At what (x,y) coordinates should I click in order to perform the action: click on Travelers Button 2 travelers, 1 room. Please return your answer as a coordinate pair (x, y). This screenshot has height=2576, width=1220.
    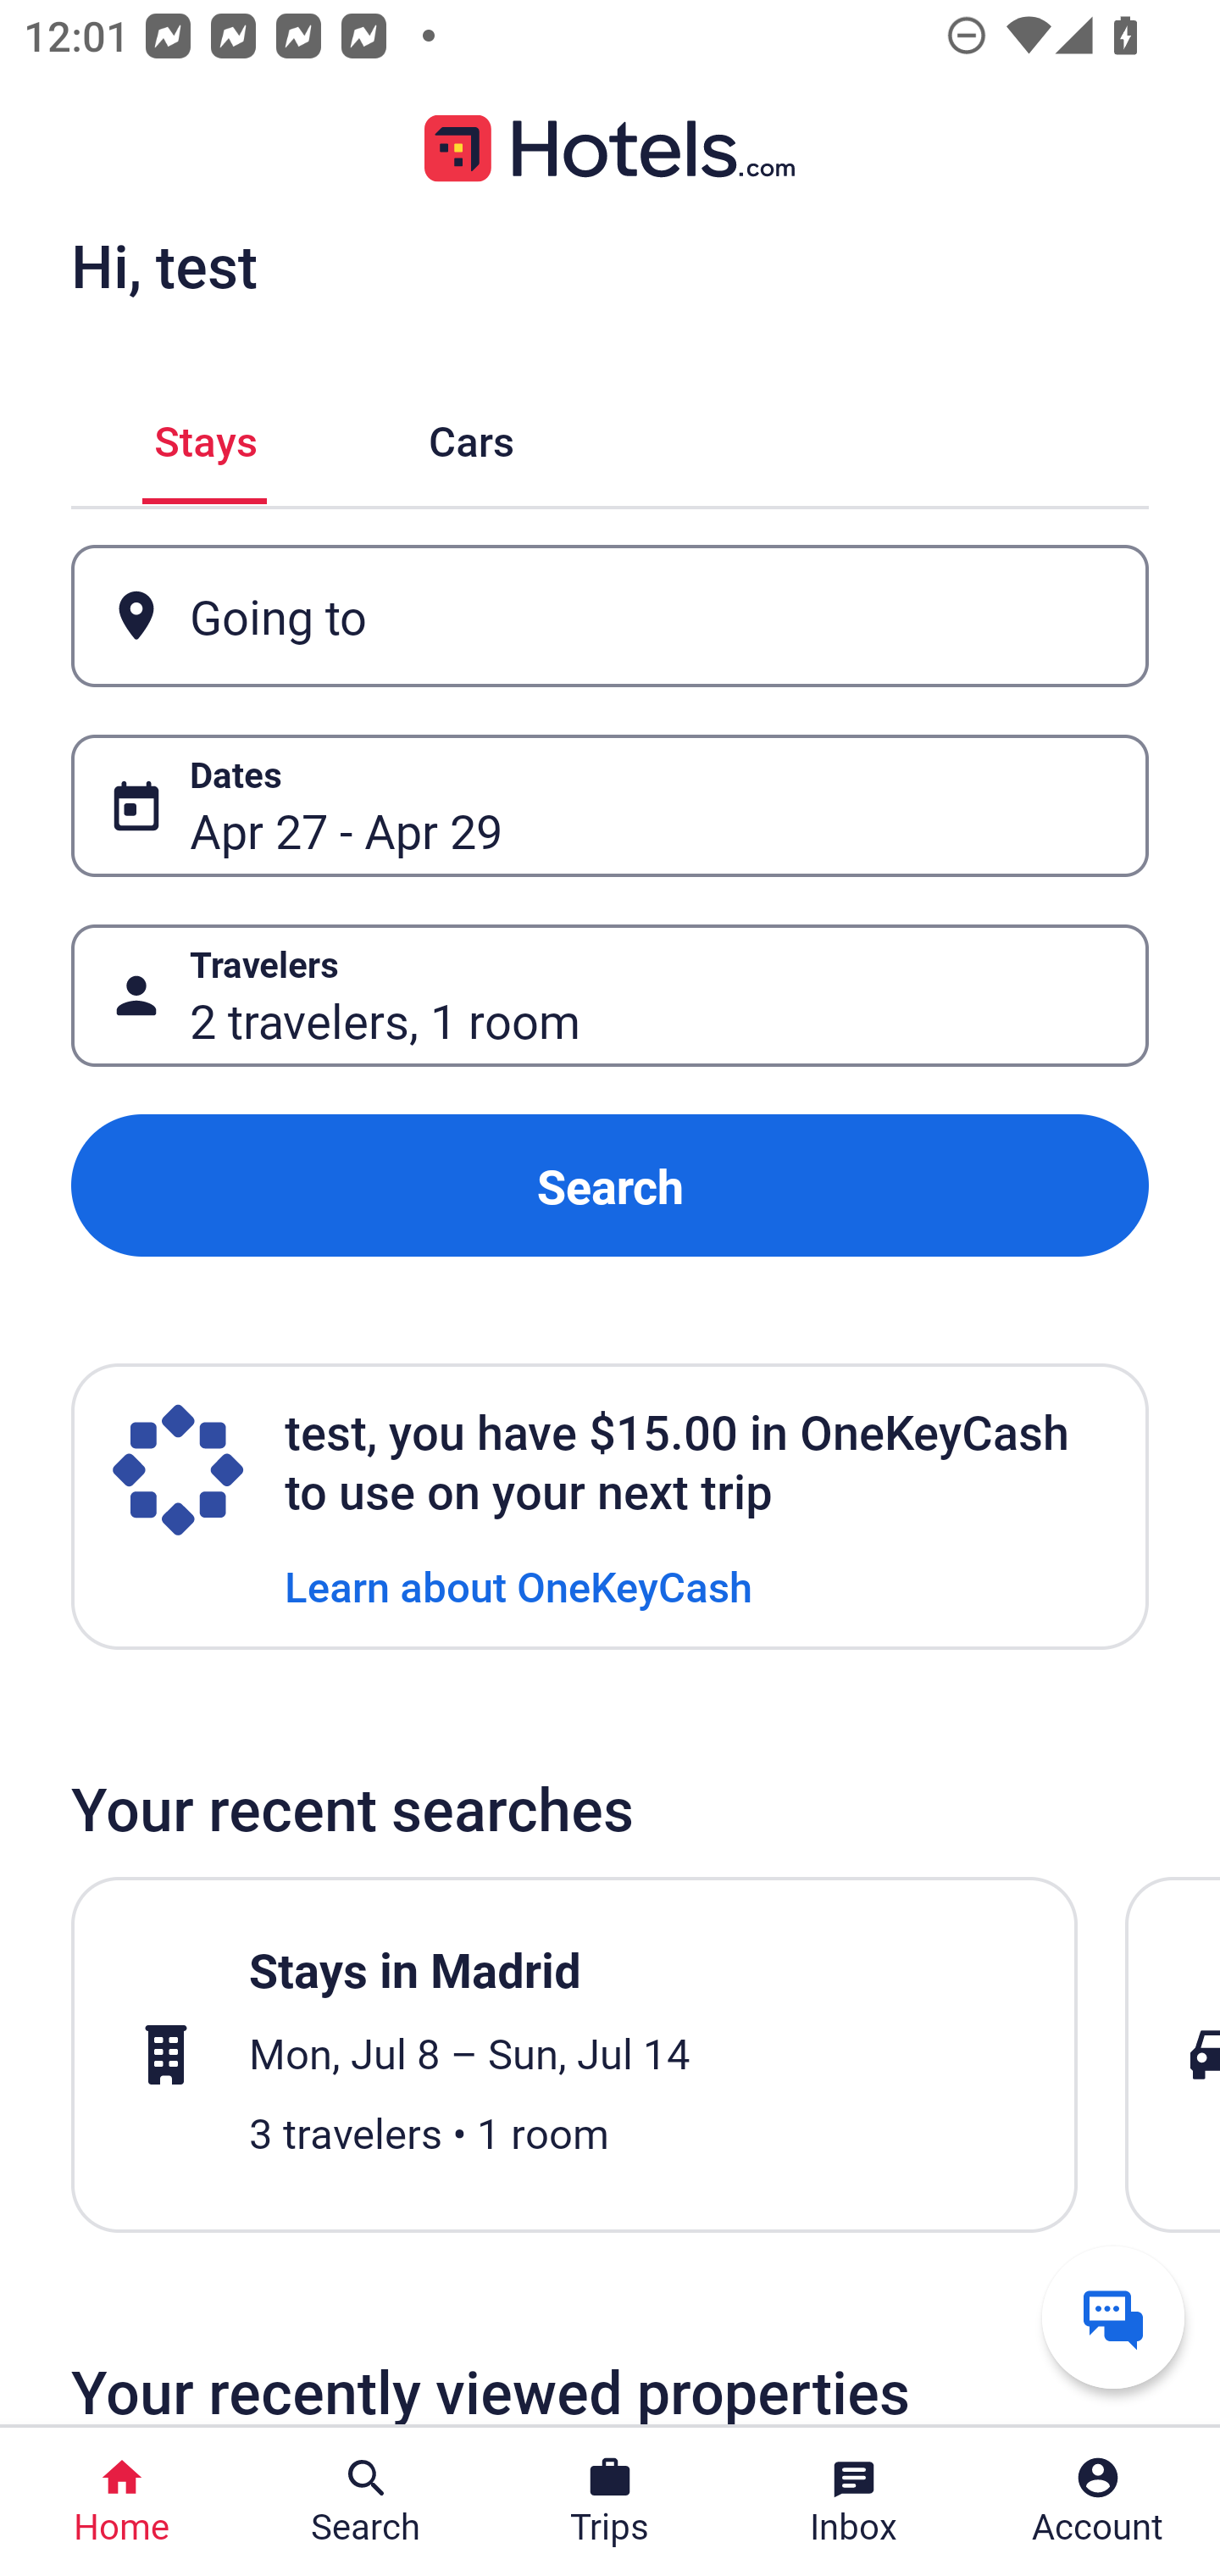
    Looking at the image, I should click on (610, 995).